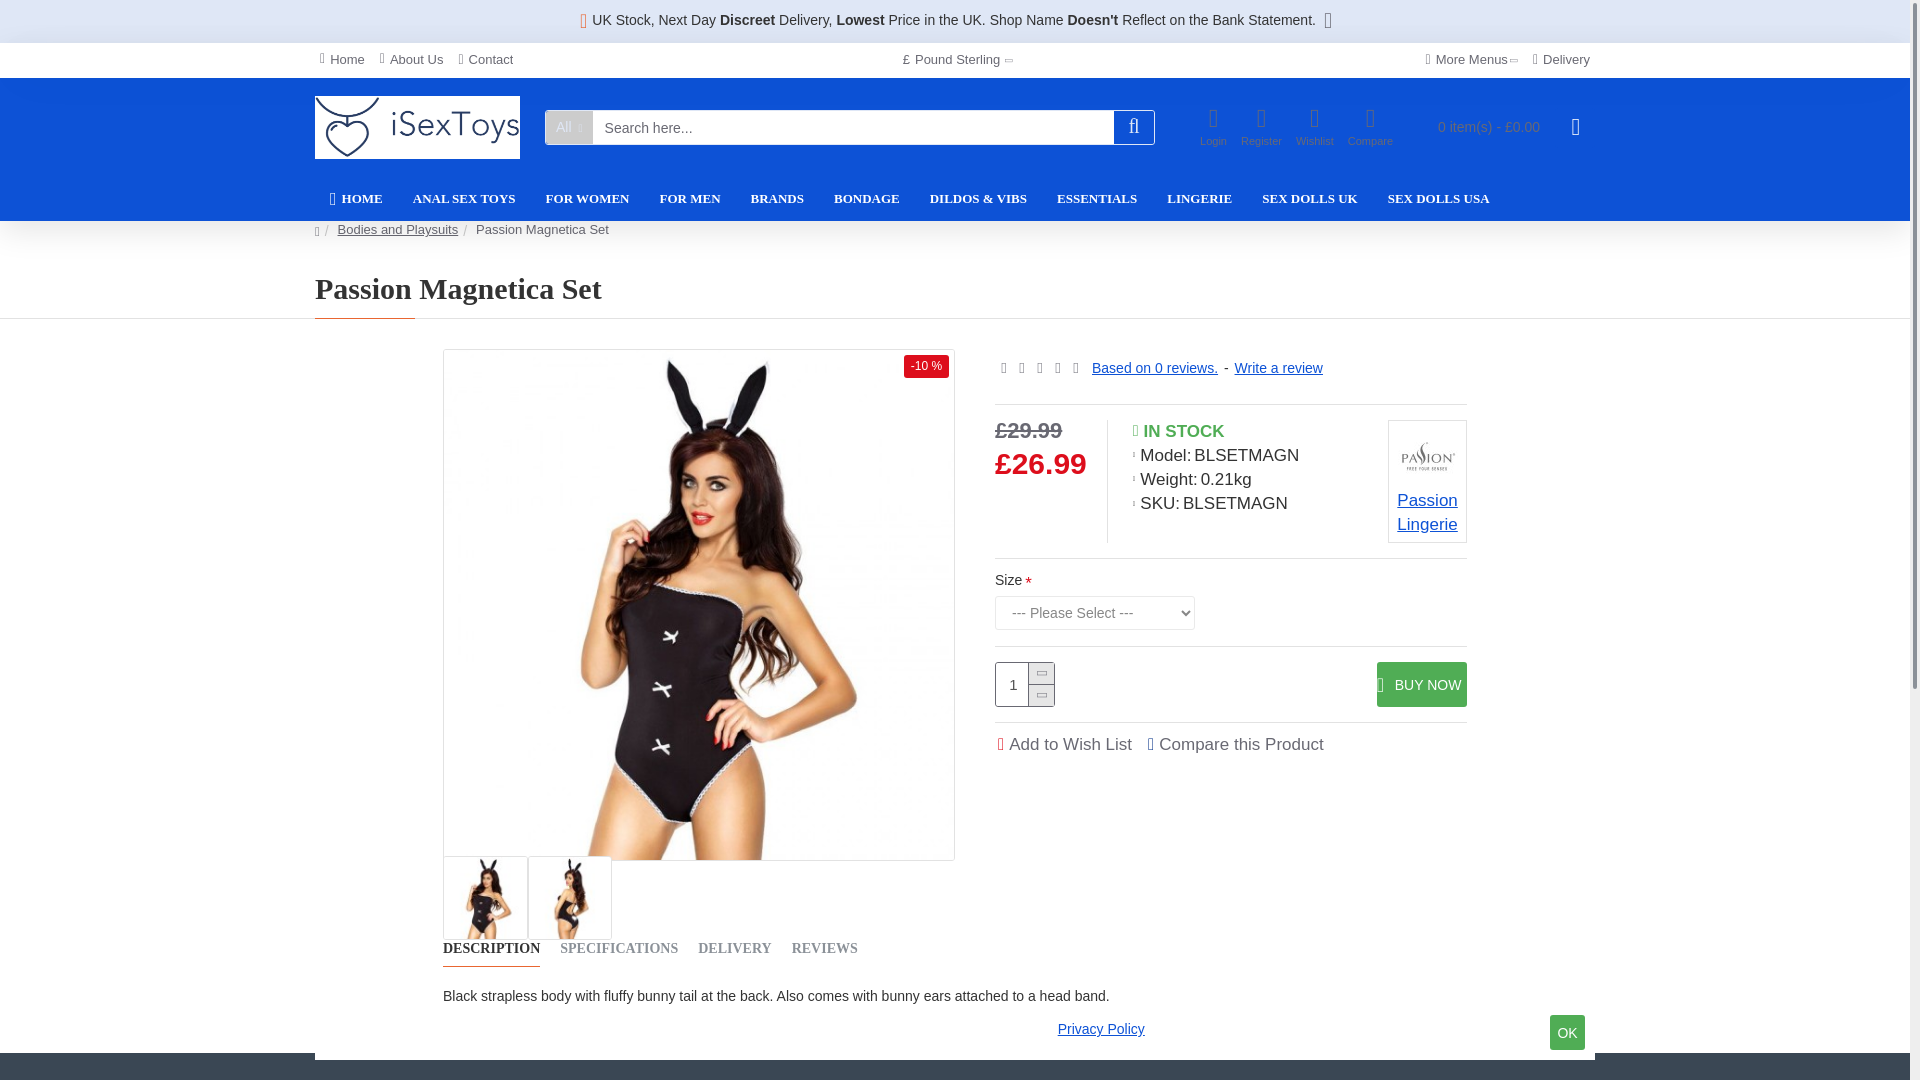 The image size is (1920, 1080). What do you see at coordinates (1471, 60) in the screenshot?
I see `More Menus` at bounding box center [1471, 60].